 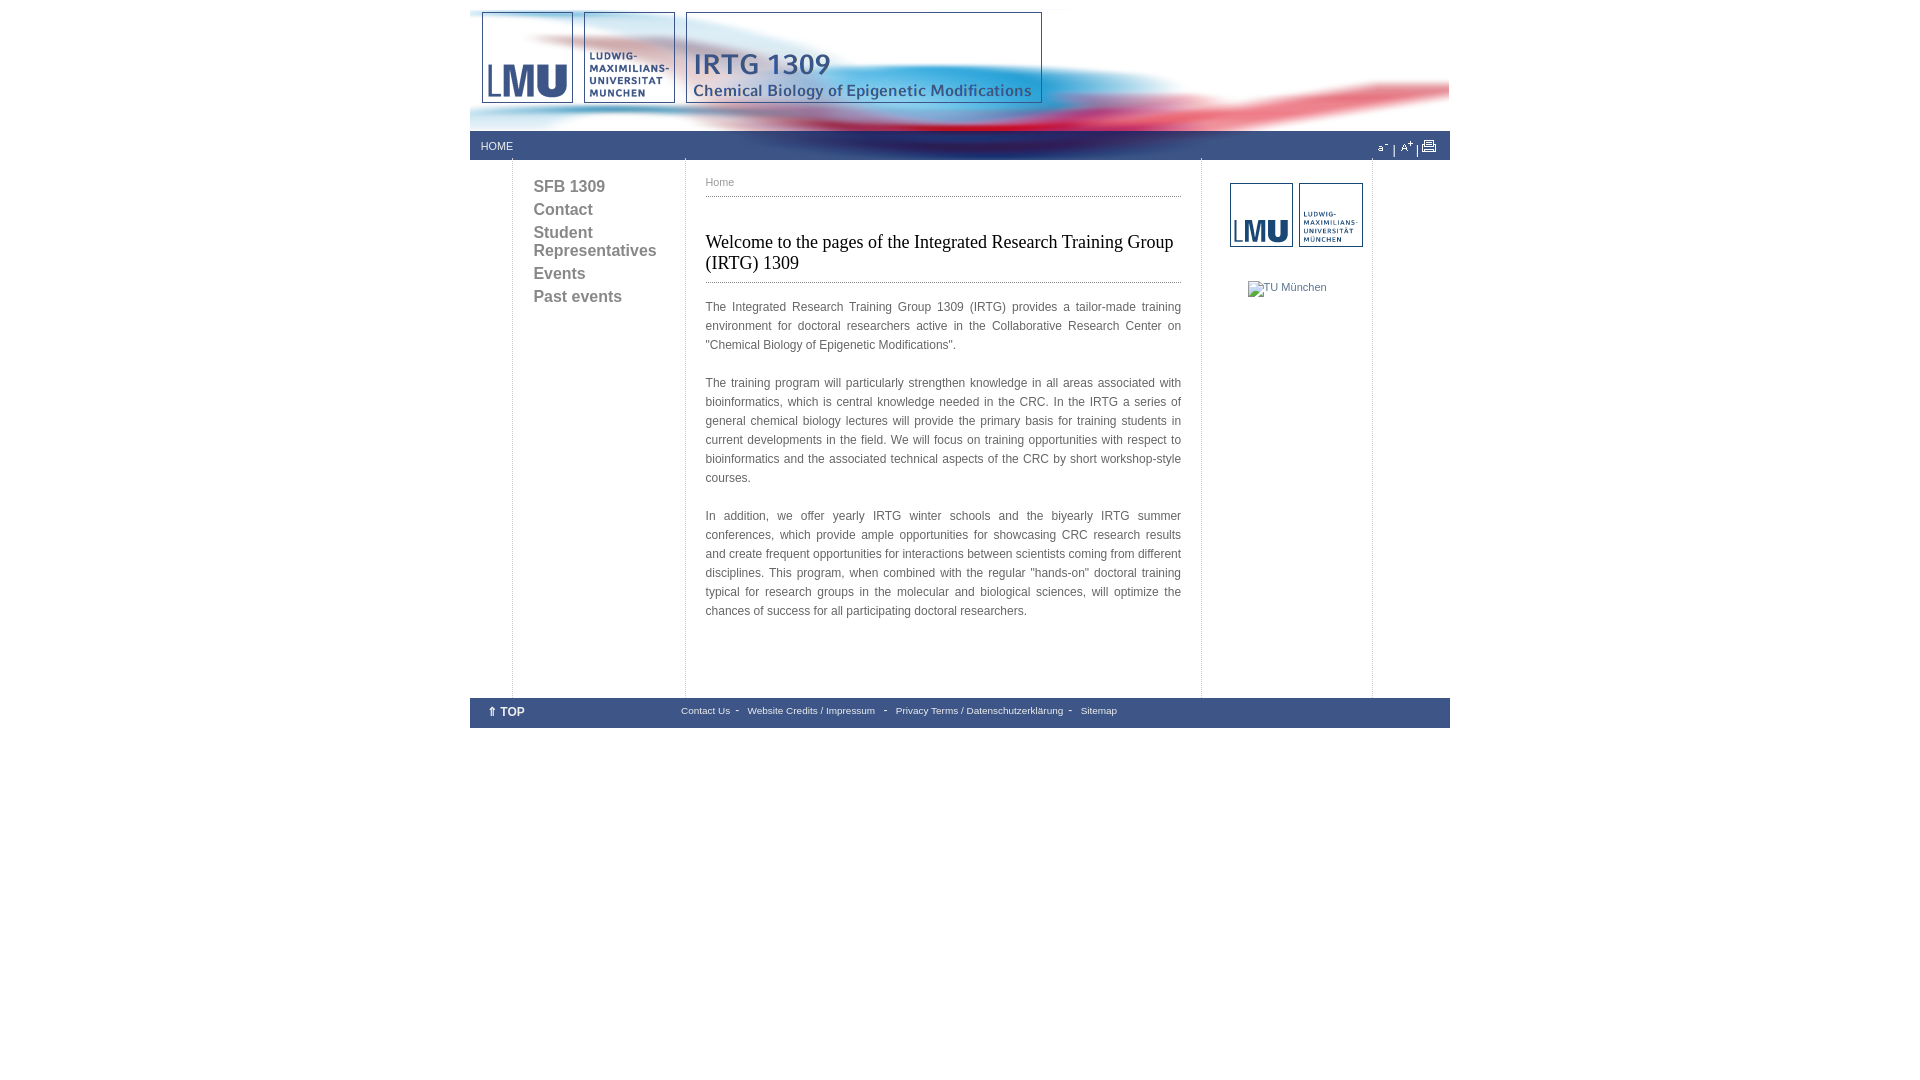 What do you see at coordinates (598, 296) in the screenshot?
I see `Past events` at bounding box center [598, 296].